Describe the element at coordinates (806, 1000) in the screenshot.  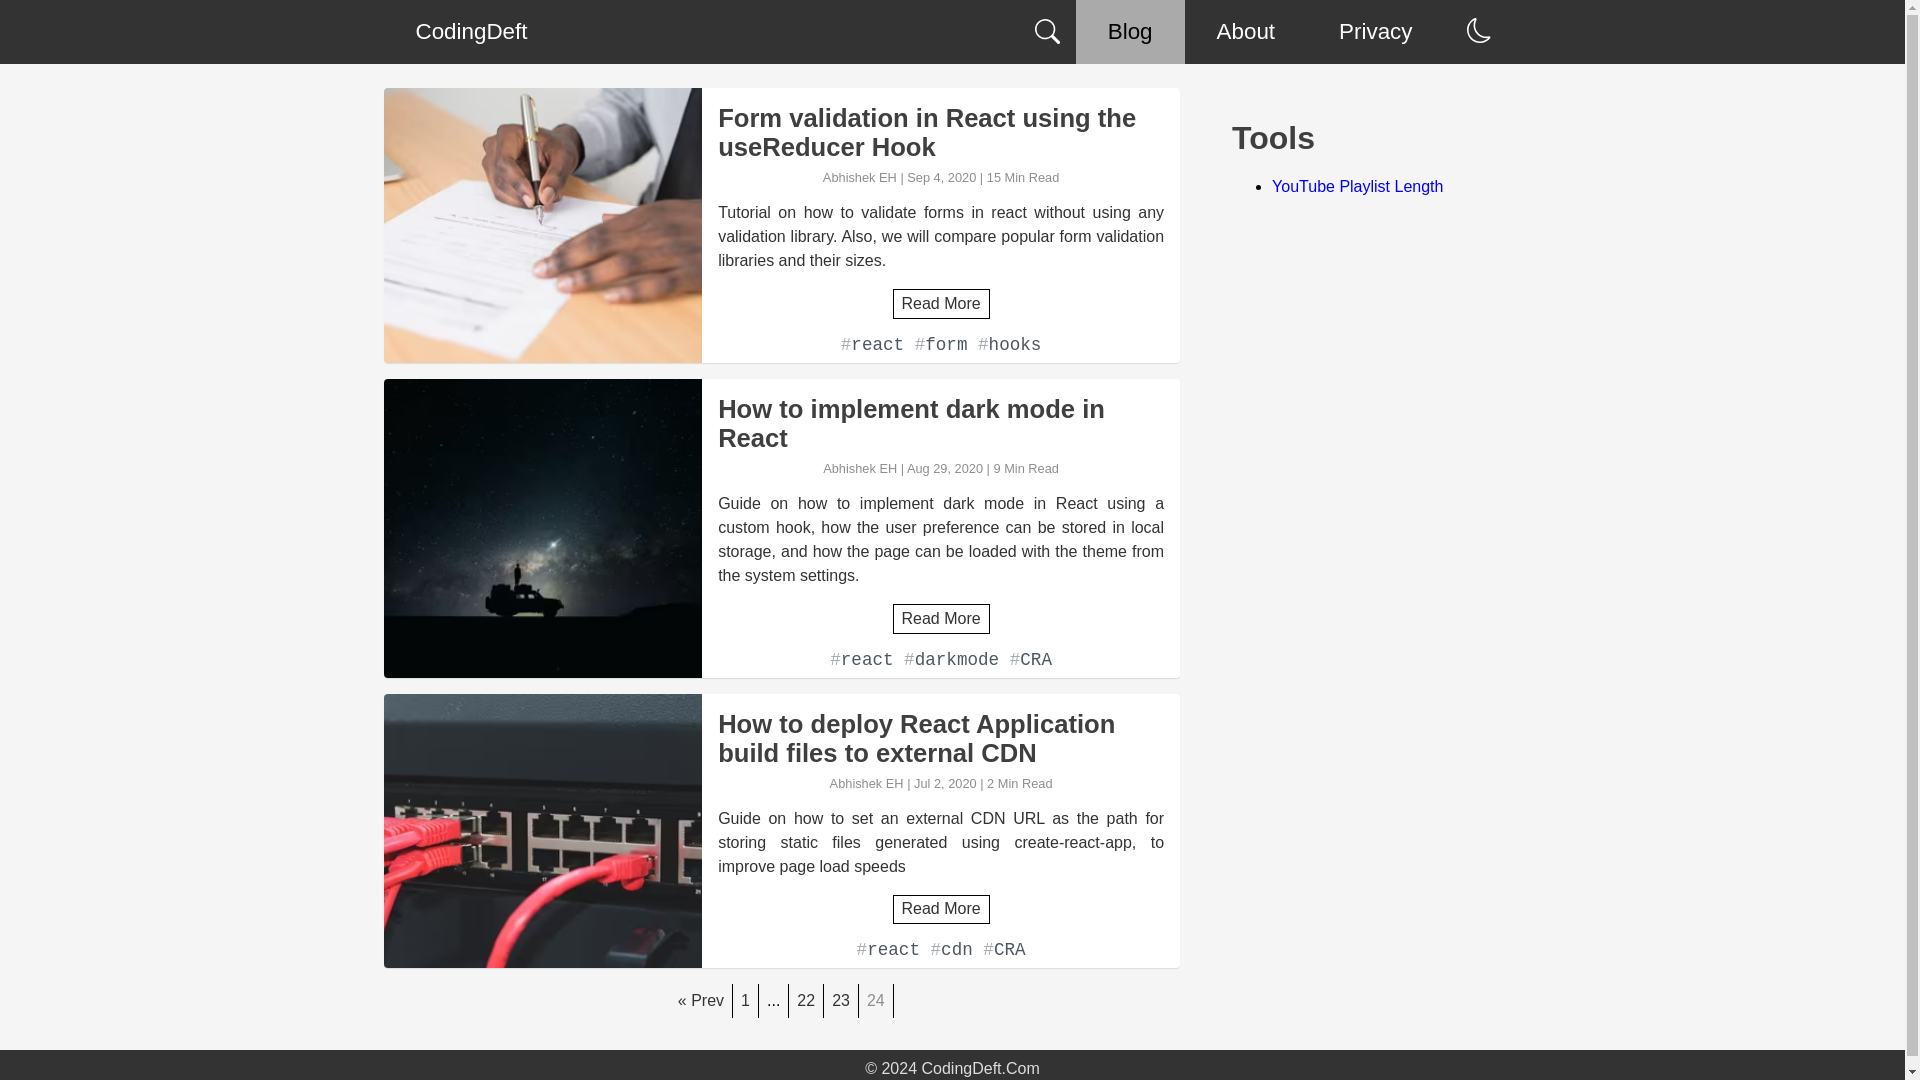
I see `22` at that location.